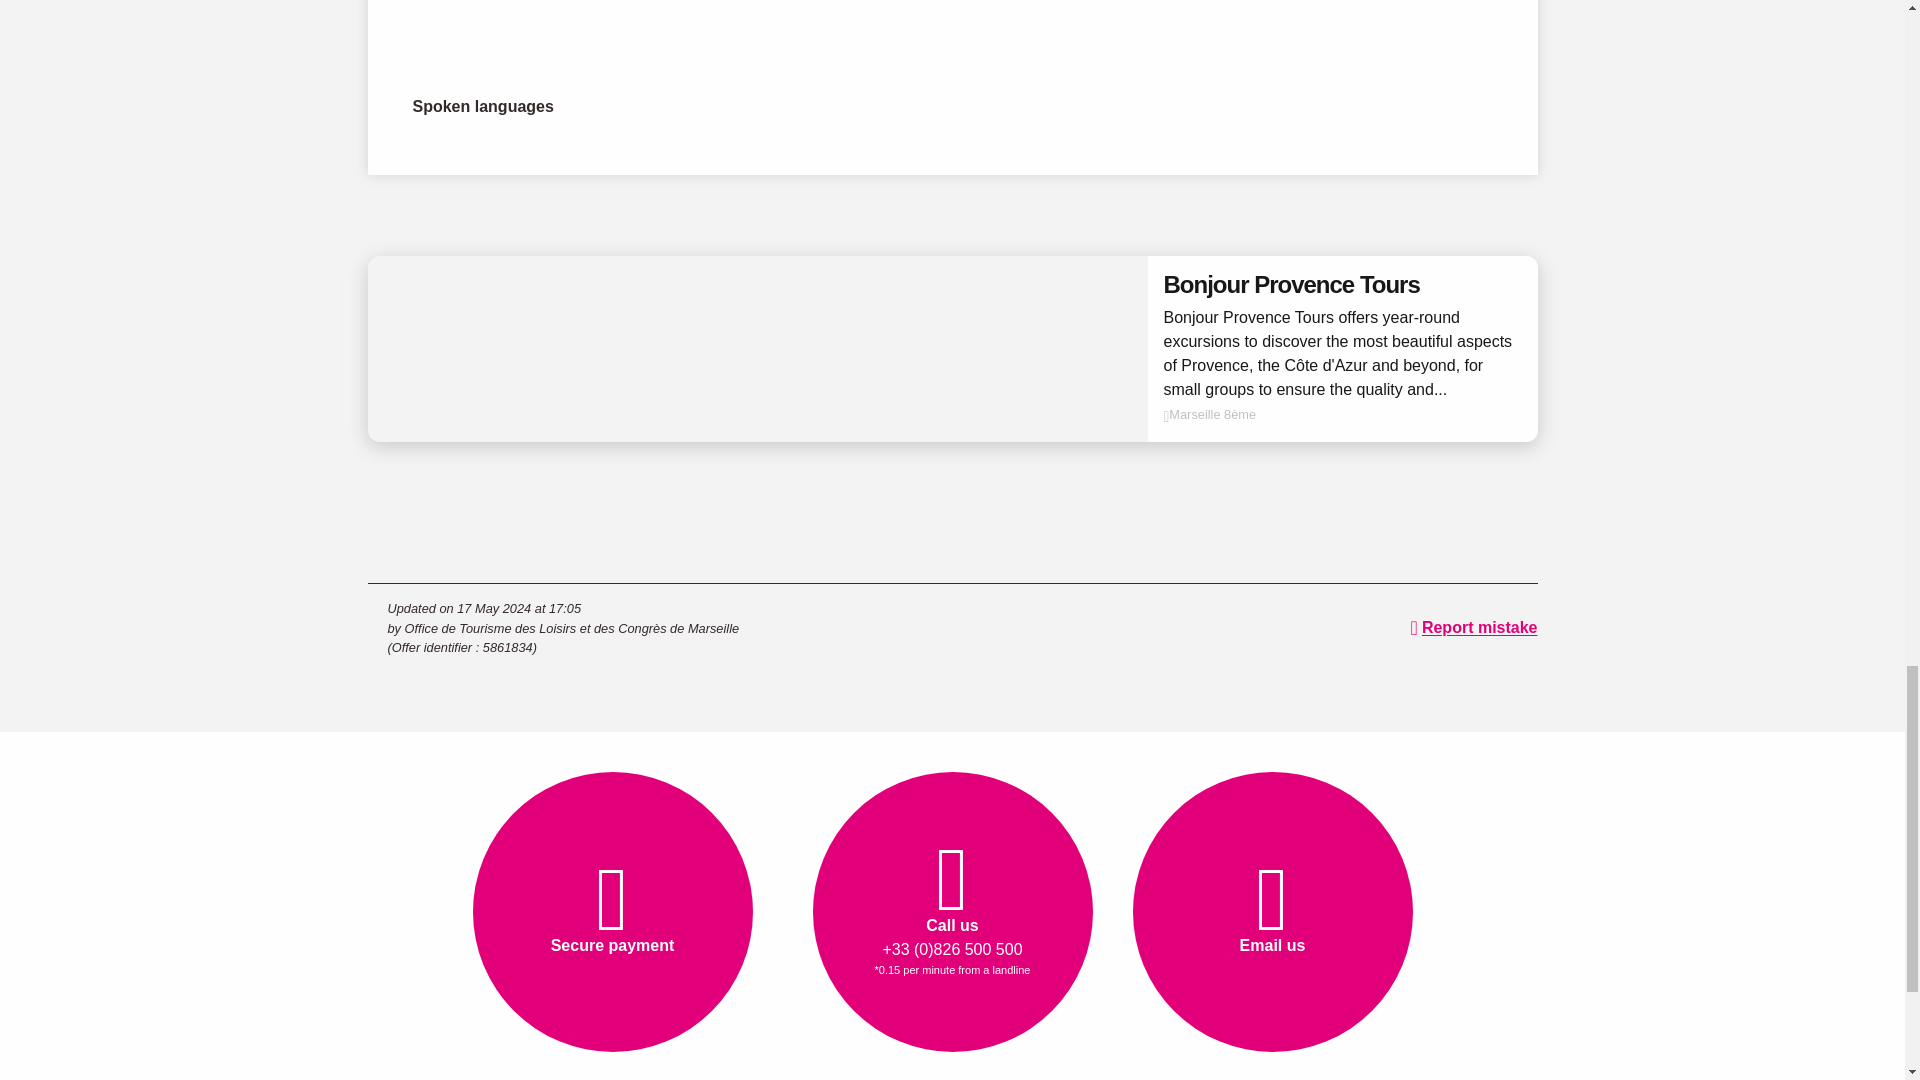  What do you see at coordinates (1474, 628) in the screenshot?
I see `Report mistake` at bounding box center [1474, 628].